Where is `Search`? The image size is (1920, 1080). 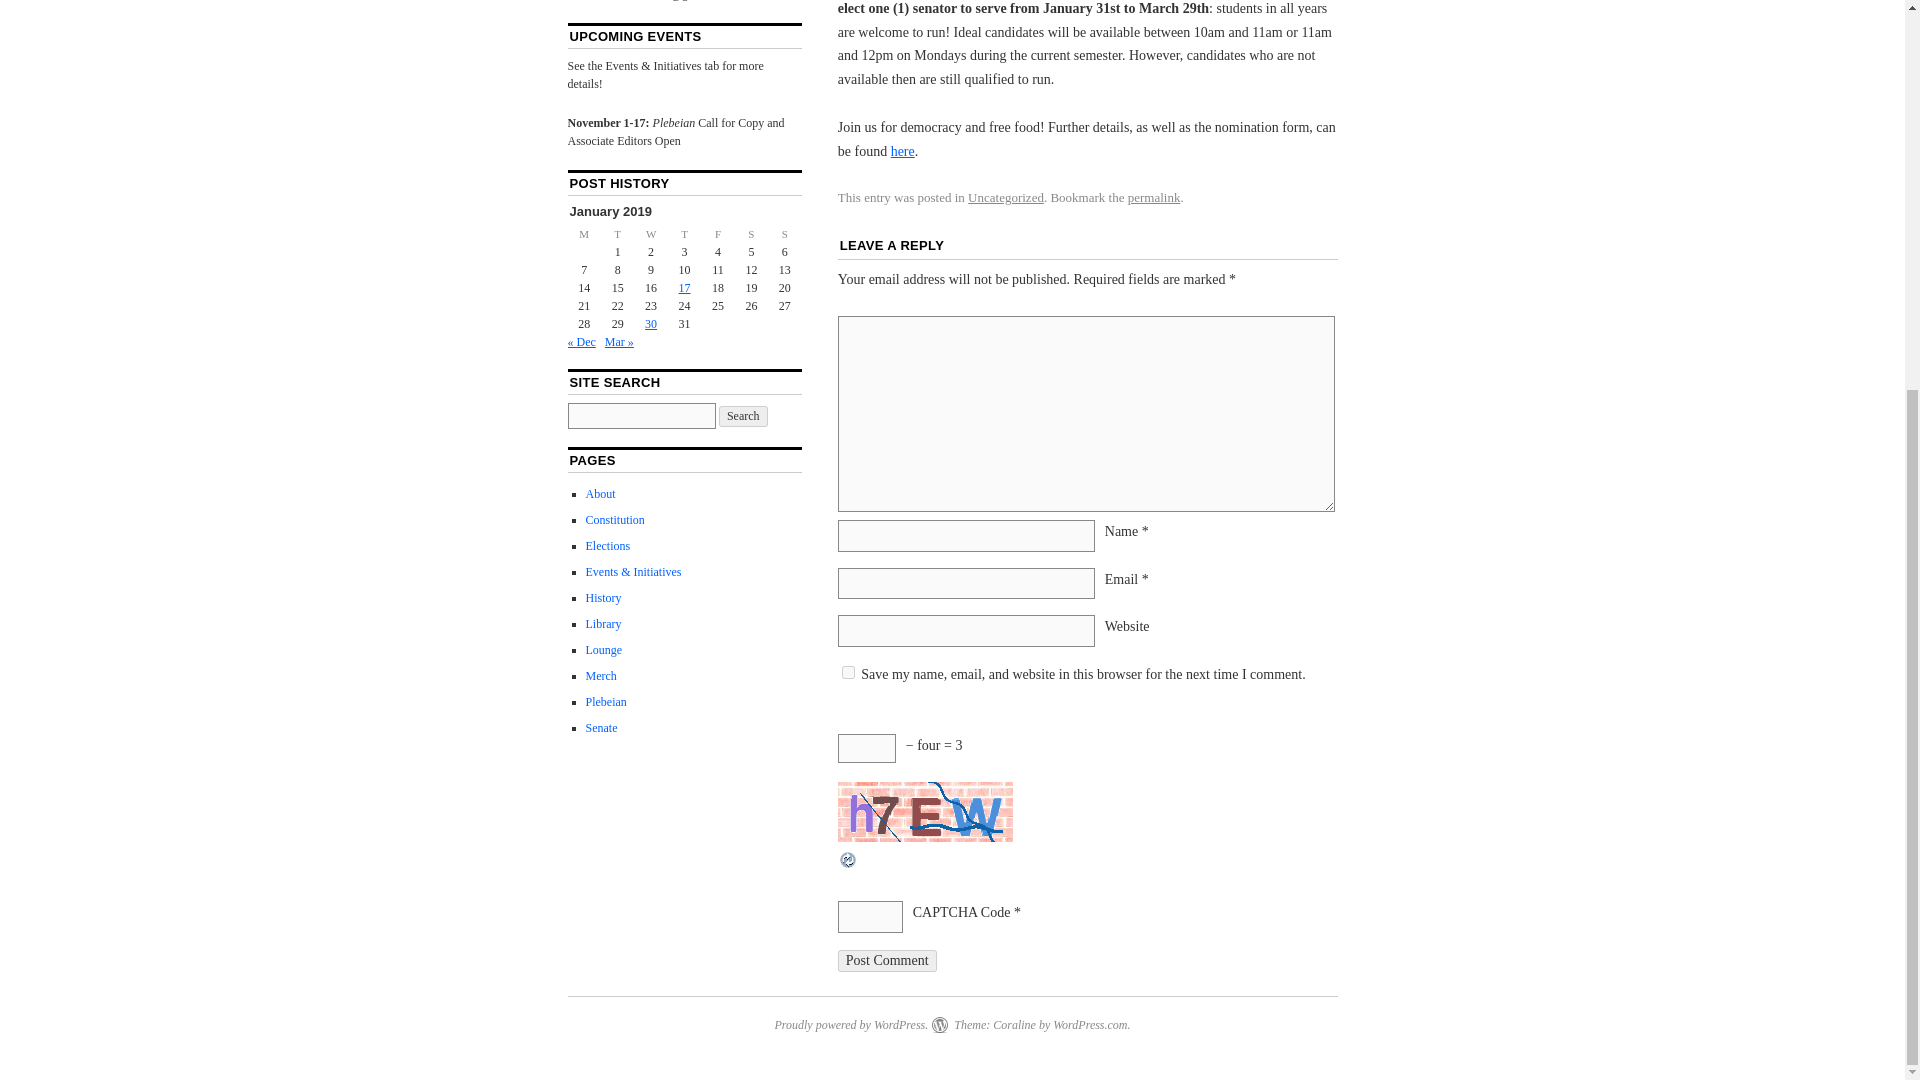
Search is located at coordinates (743, 416).